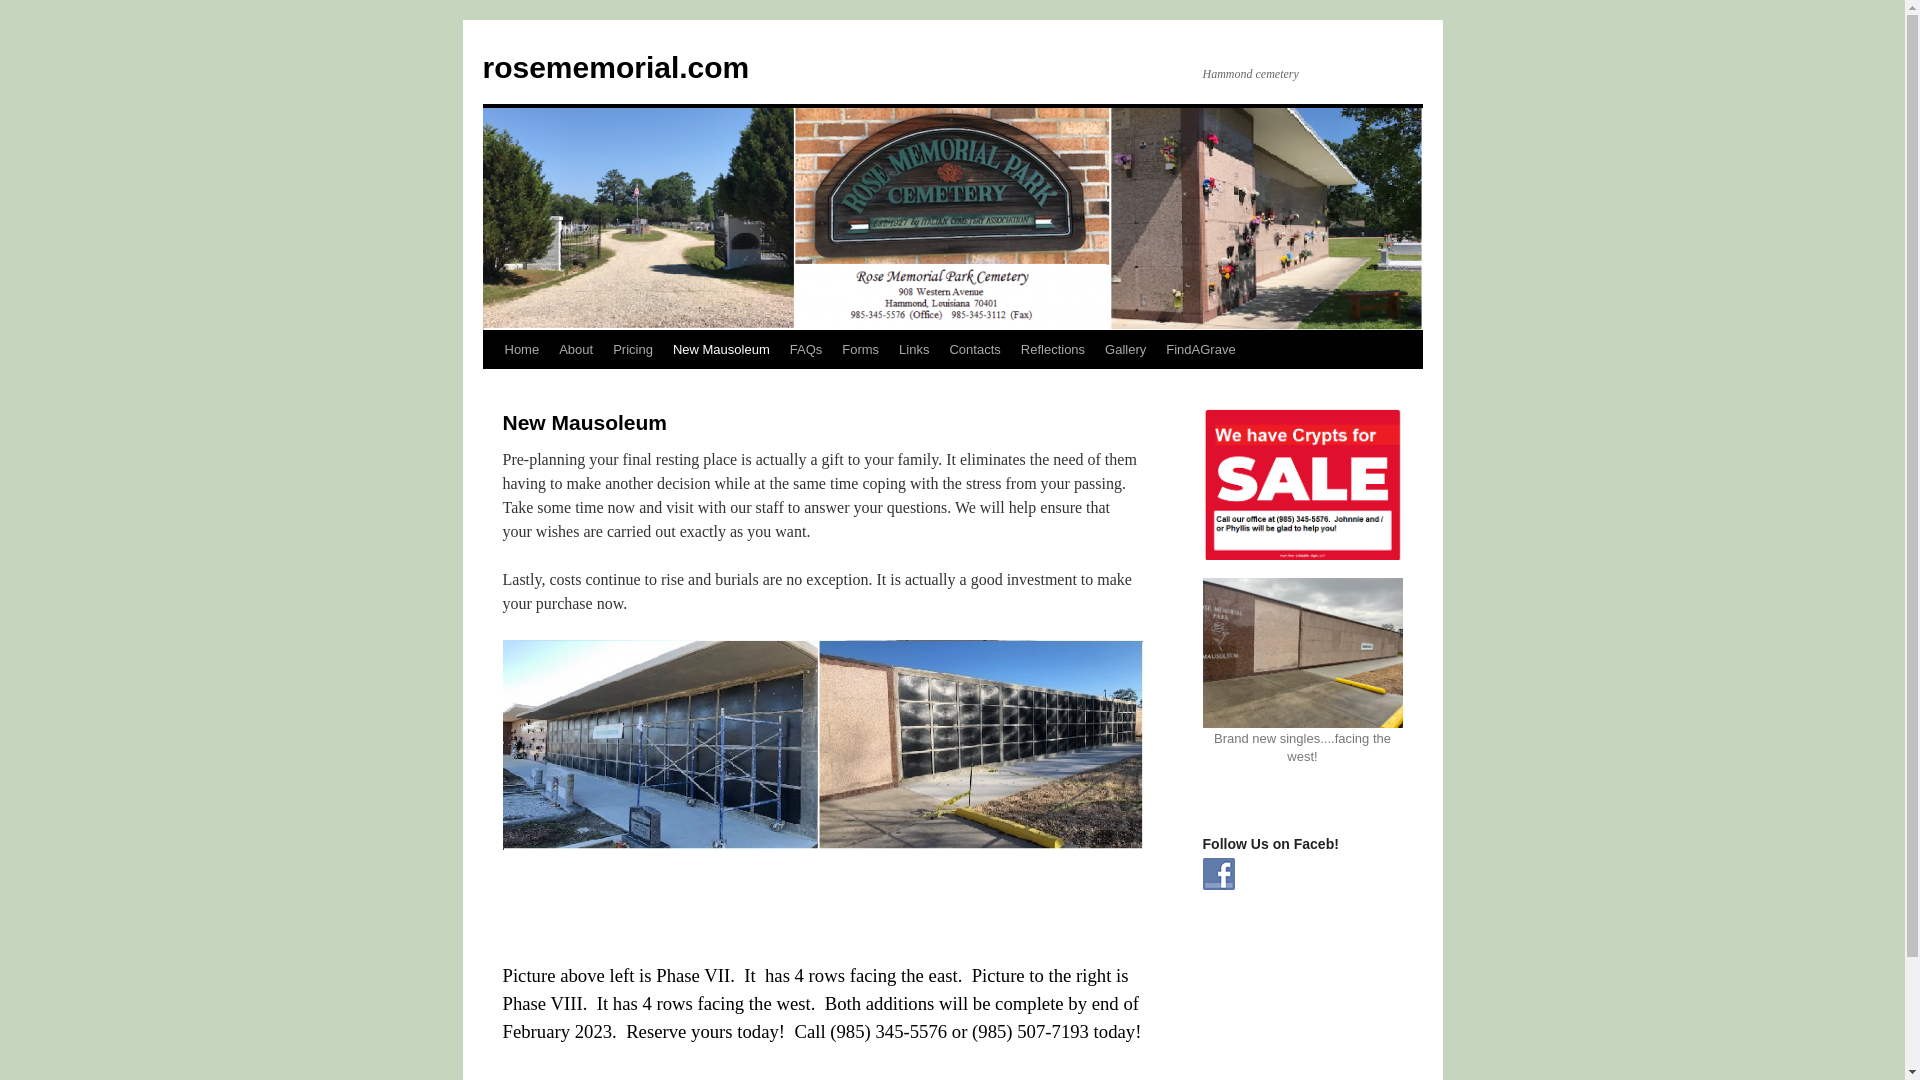 The height and width of the screenshot is (1080, 1920). I want to click on FindAGrave, so click(1200, 350).